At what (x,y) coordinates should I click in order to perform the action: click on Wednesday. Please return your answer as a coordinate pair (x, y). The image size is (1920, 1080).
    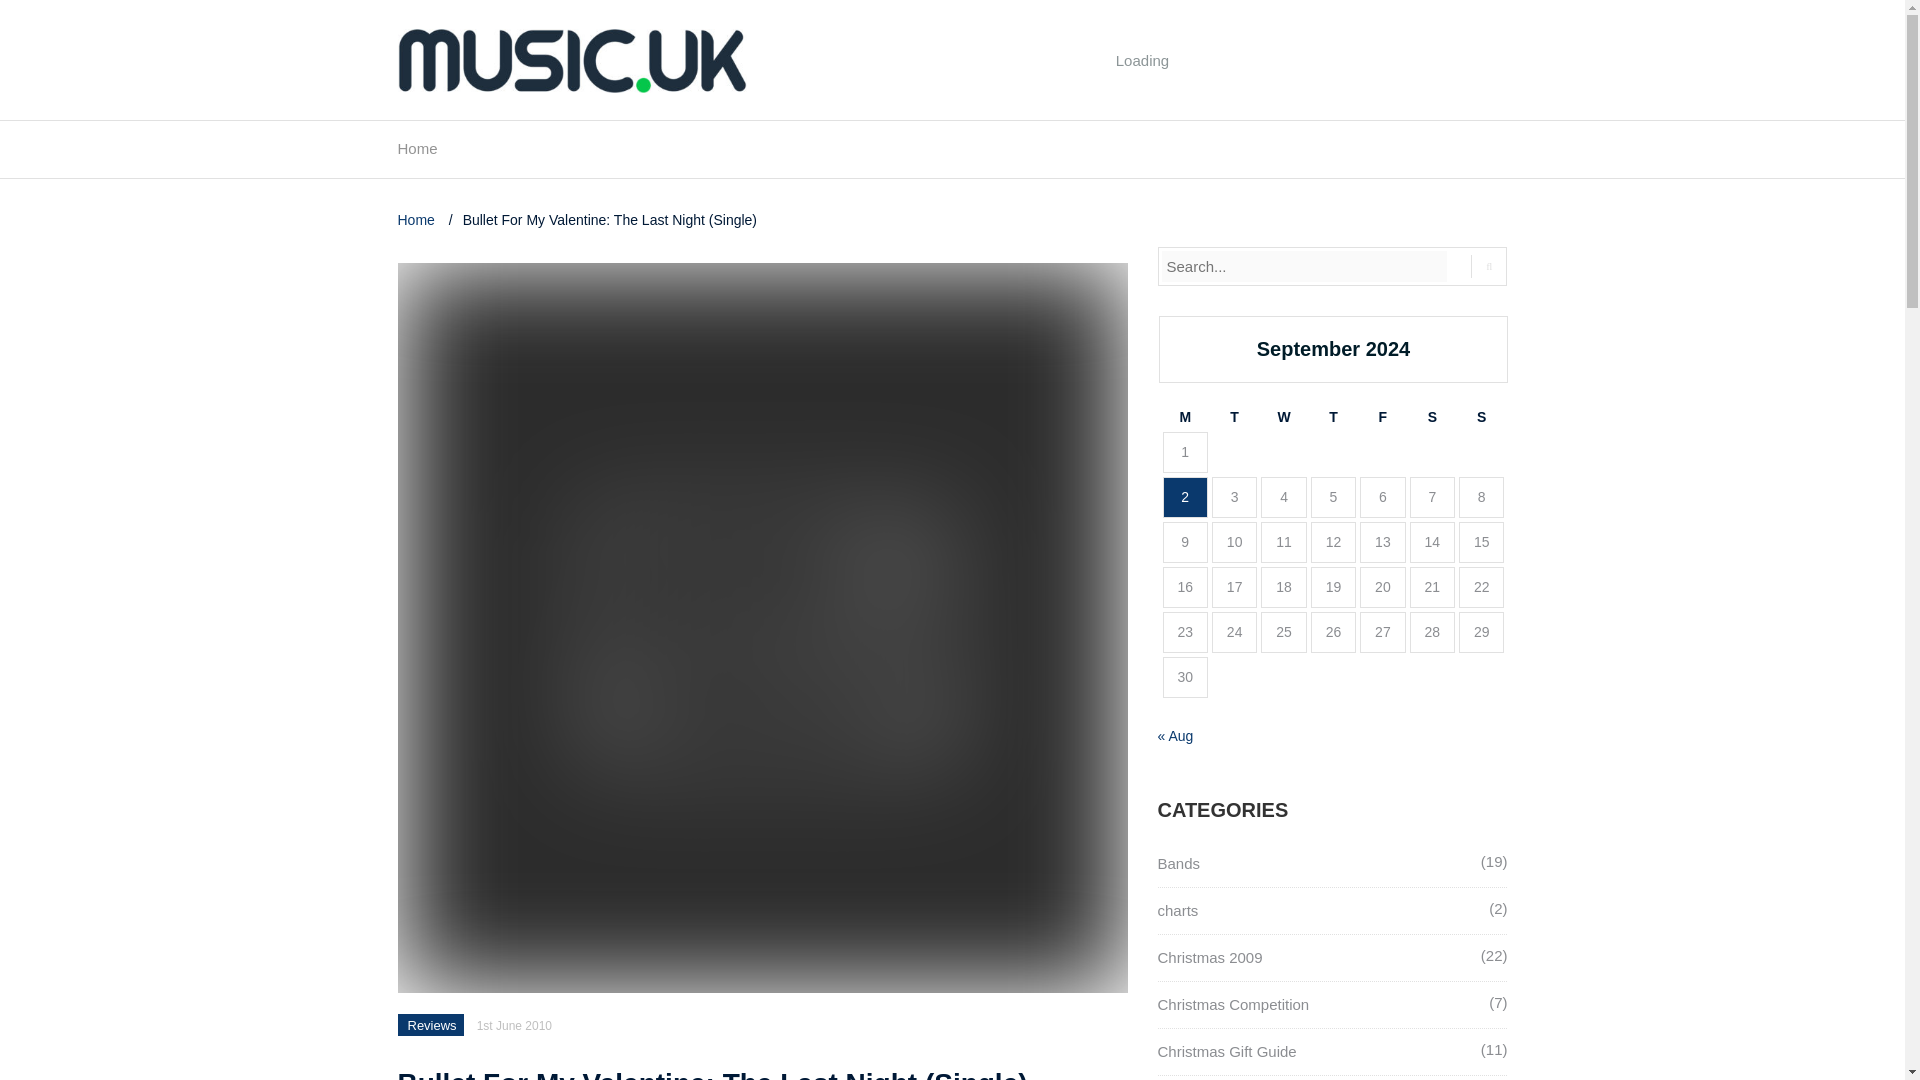
    Looking at the image, I should click on (1283, 417).